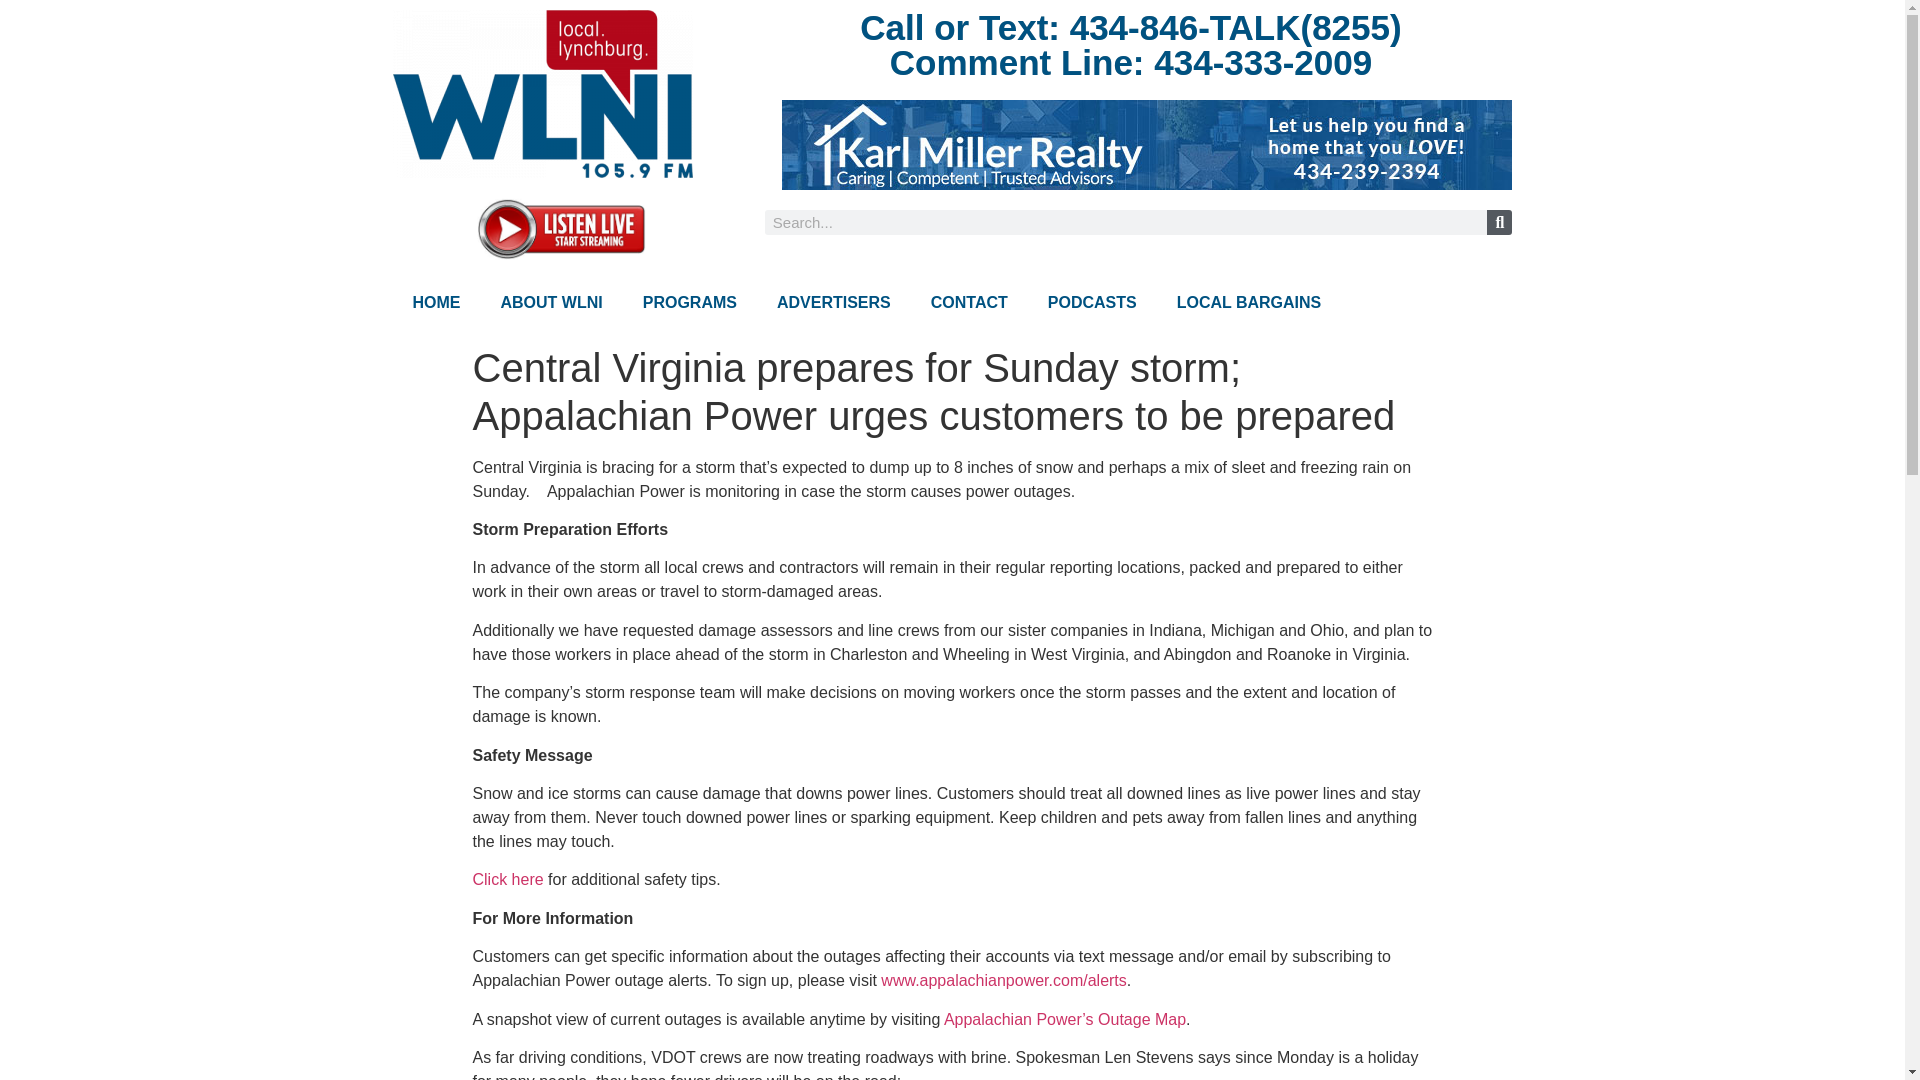 The image size is (1920, 1080). I want to click on ADVERTISERS, so click(833, 302).